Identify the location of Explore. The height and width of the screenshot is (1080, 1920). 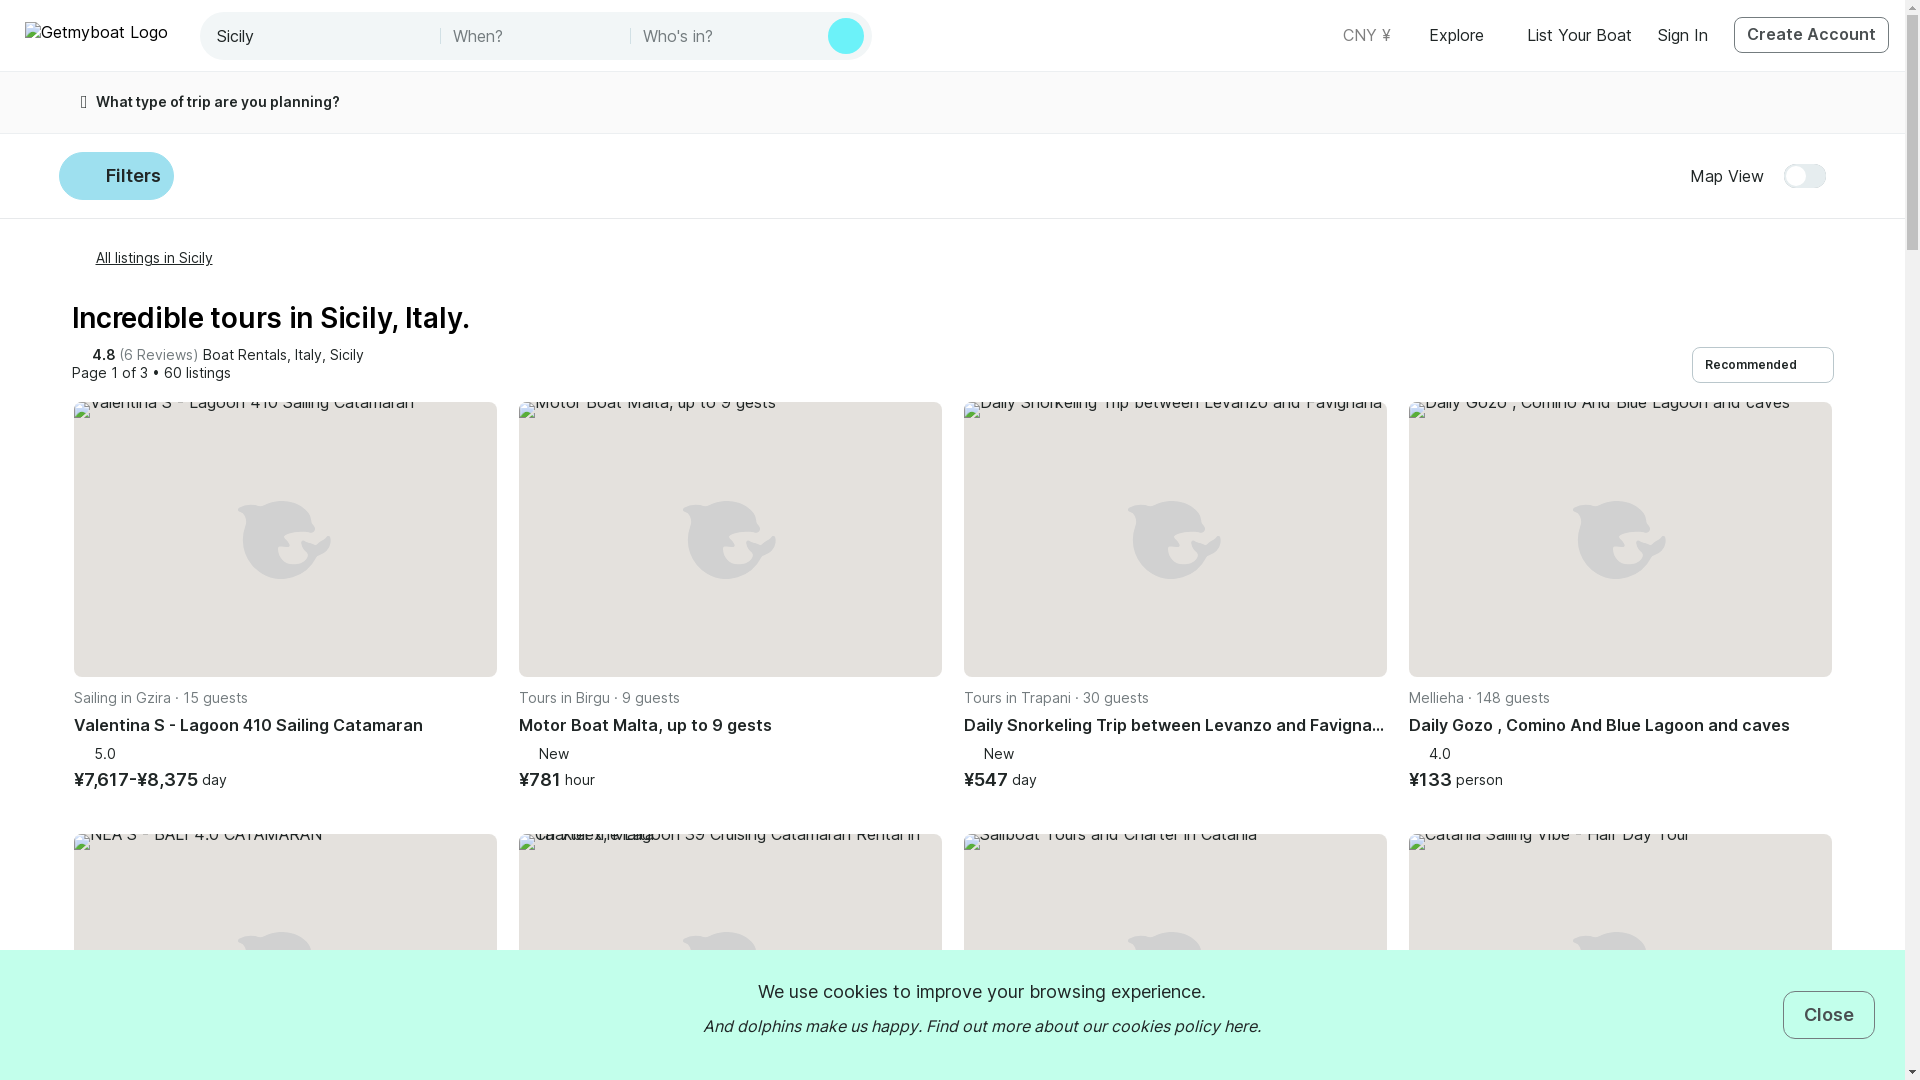
(1464, 34).